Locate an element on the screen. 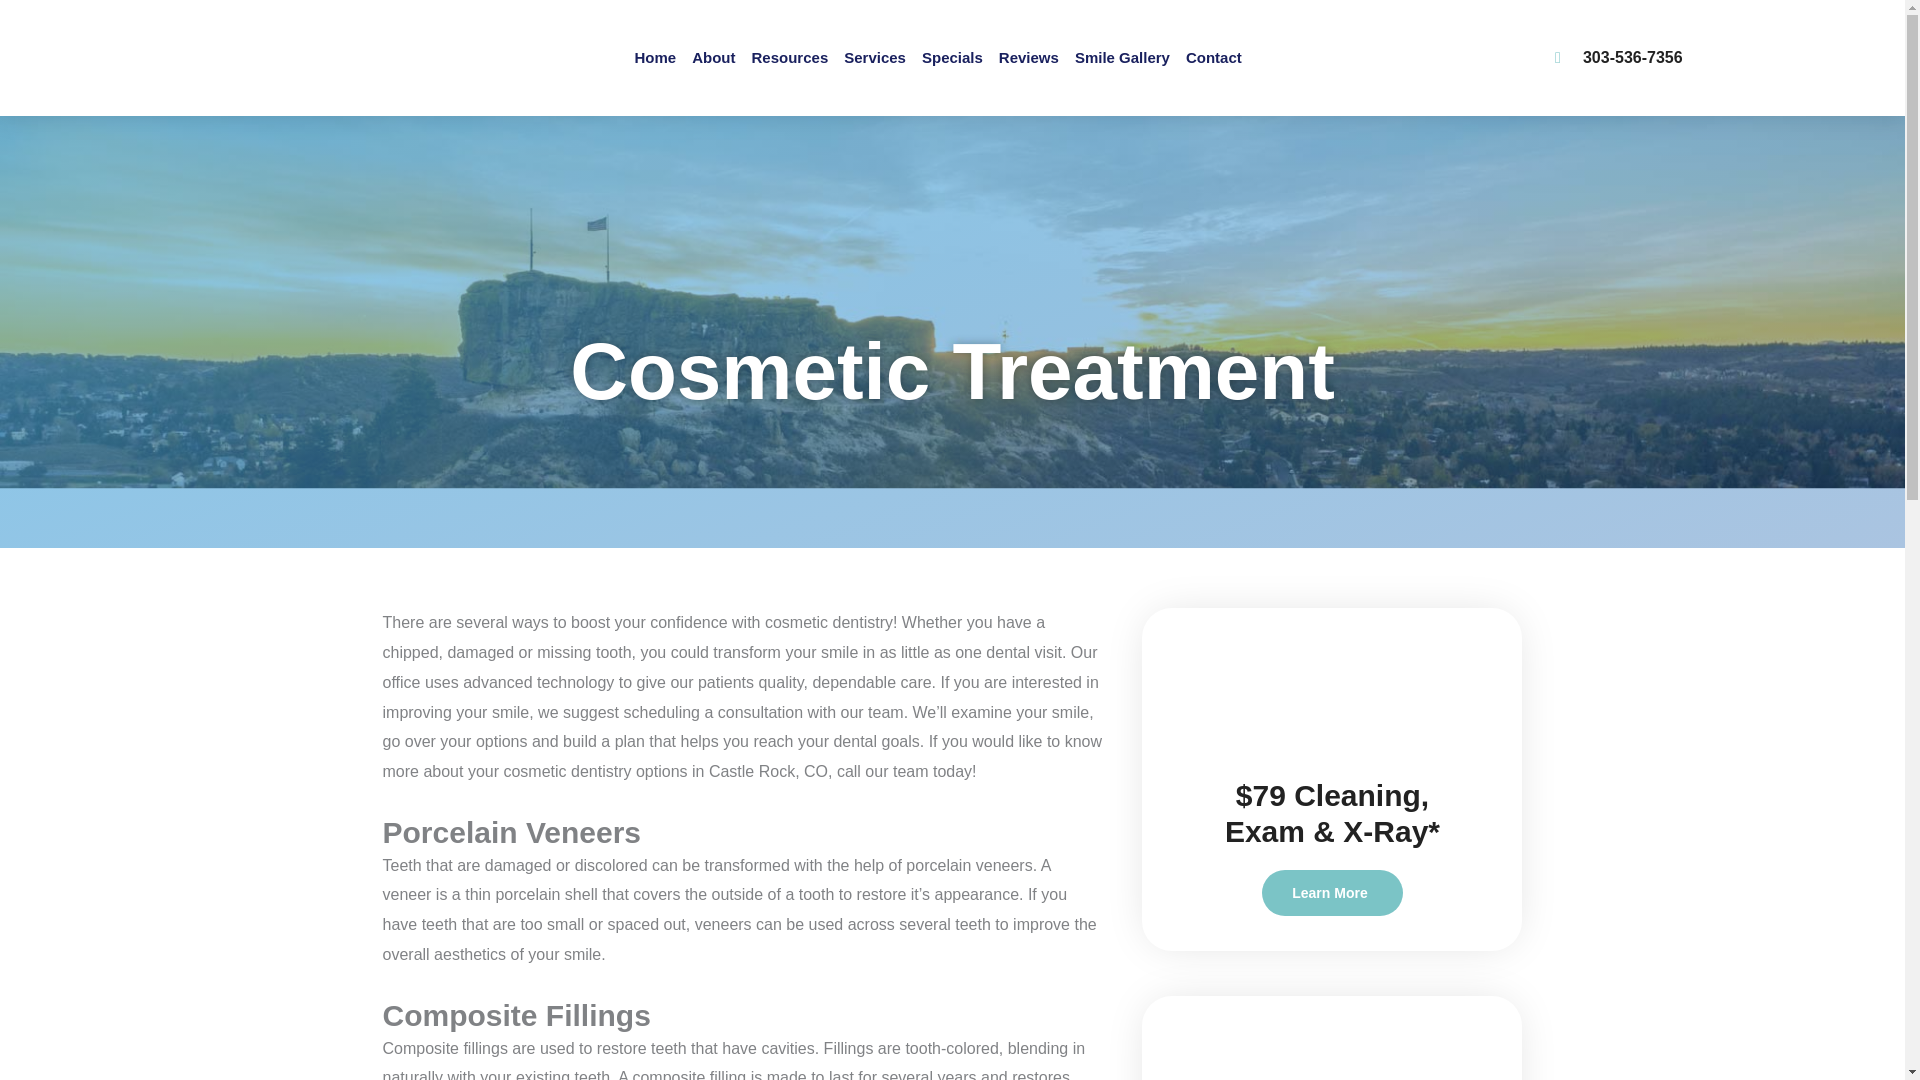 This screenshot has width=1920, height=1080. Services is located at coordinates (874, 58).